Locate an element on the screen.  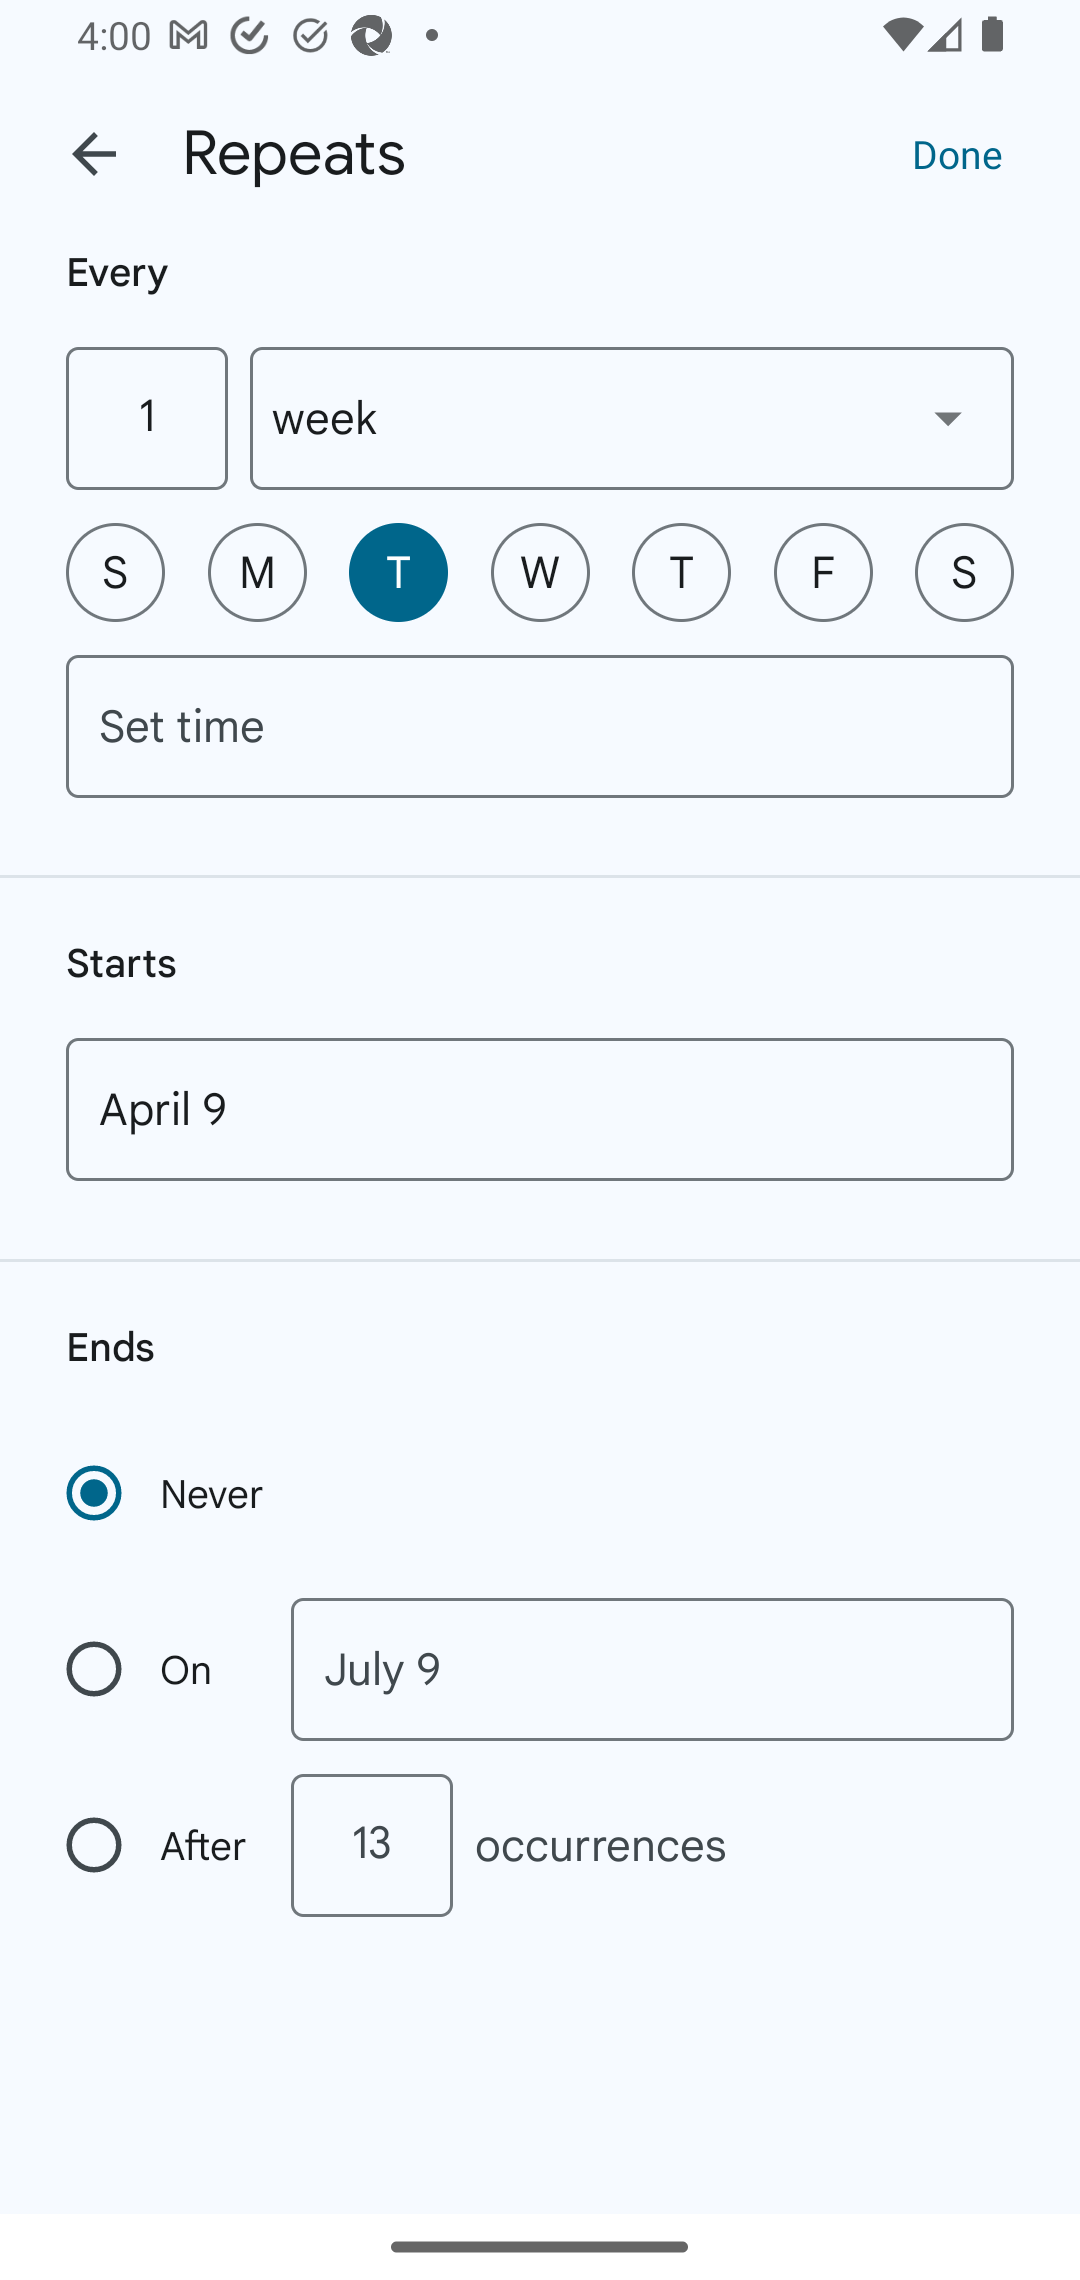
M Monday is located at coordinates (257, 572).